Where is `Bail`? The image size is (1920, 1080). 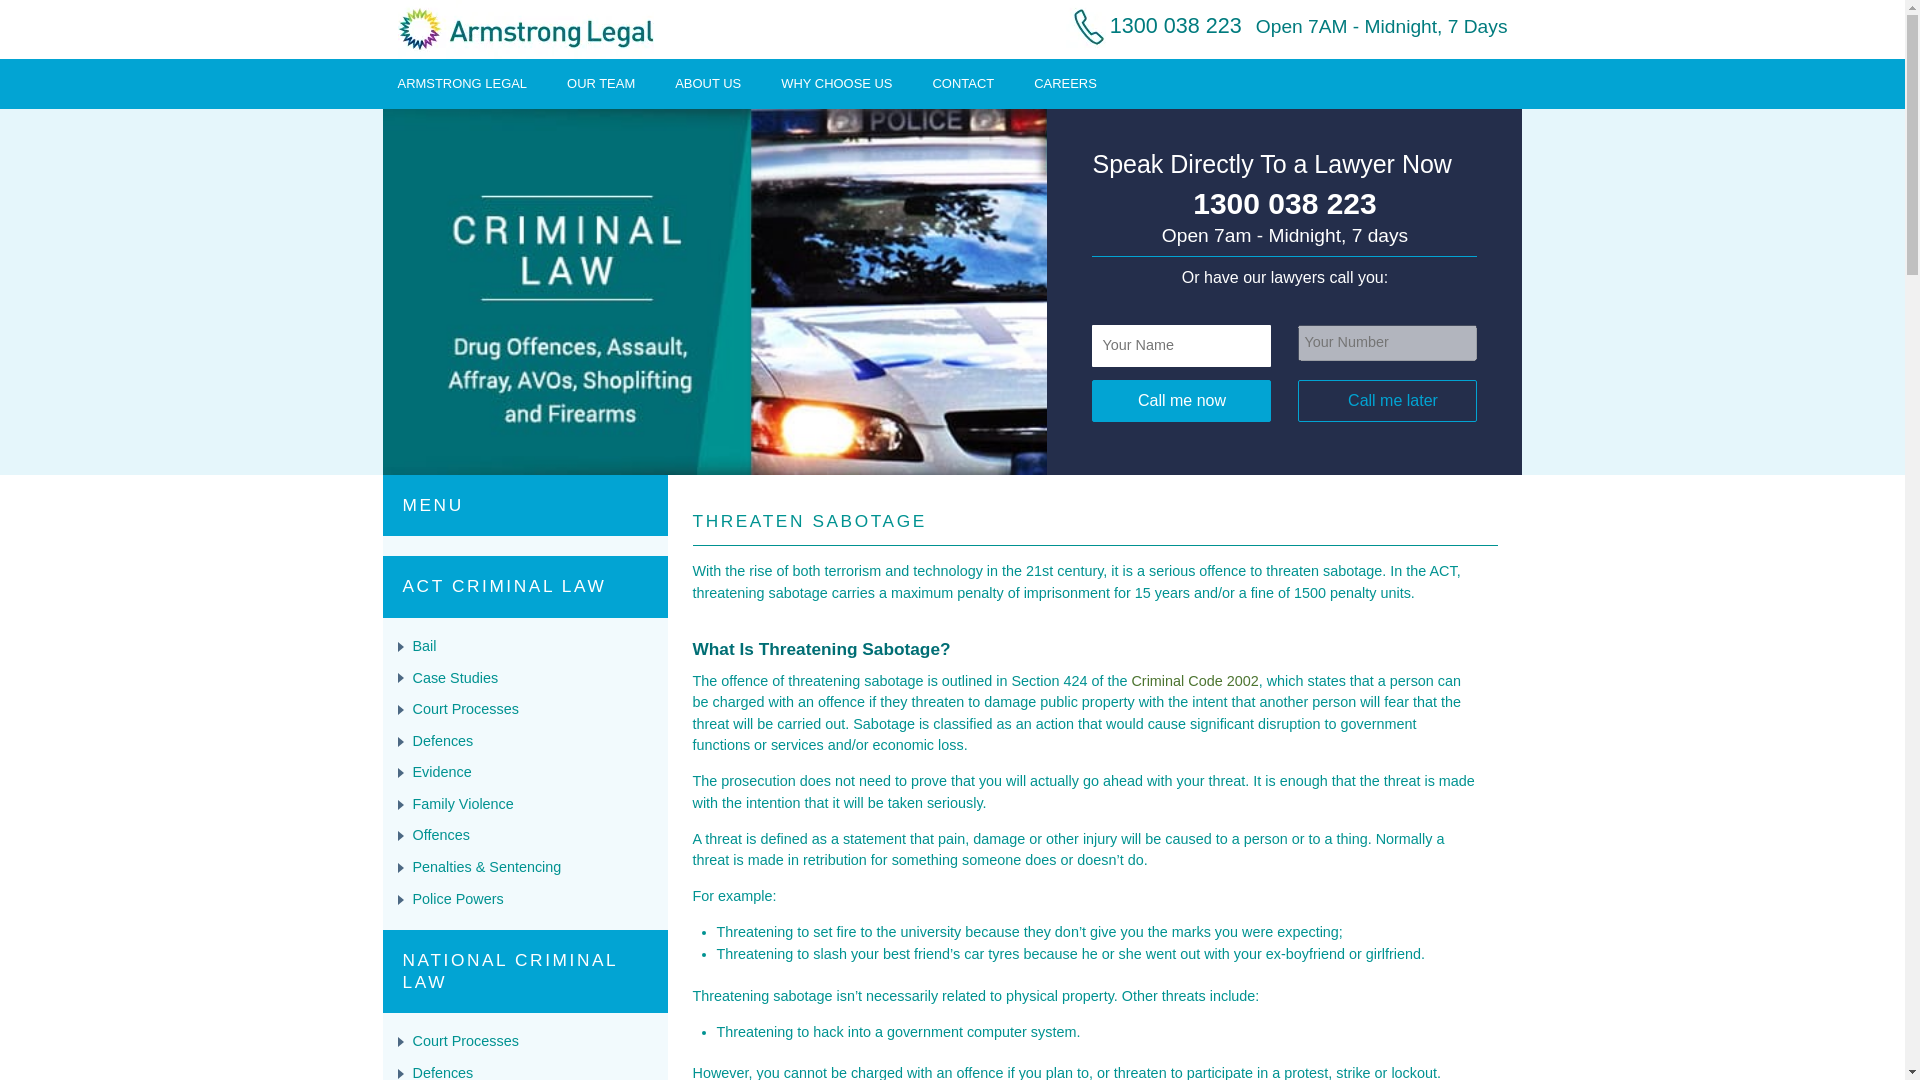 Bail is located at coordinates (424, 646).